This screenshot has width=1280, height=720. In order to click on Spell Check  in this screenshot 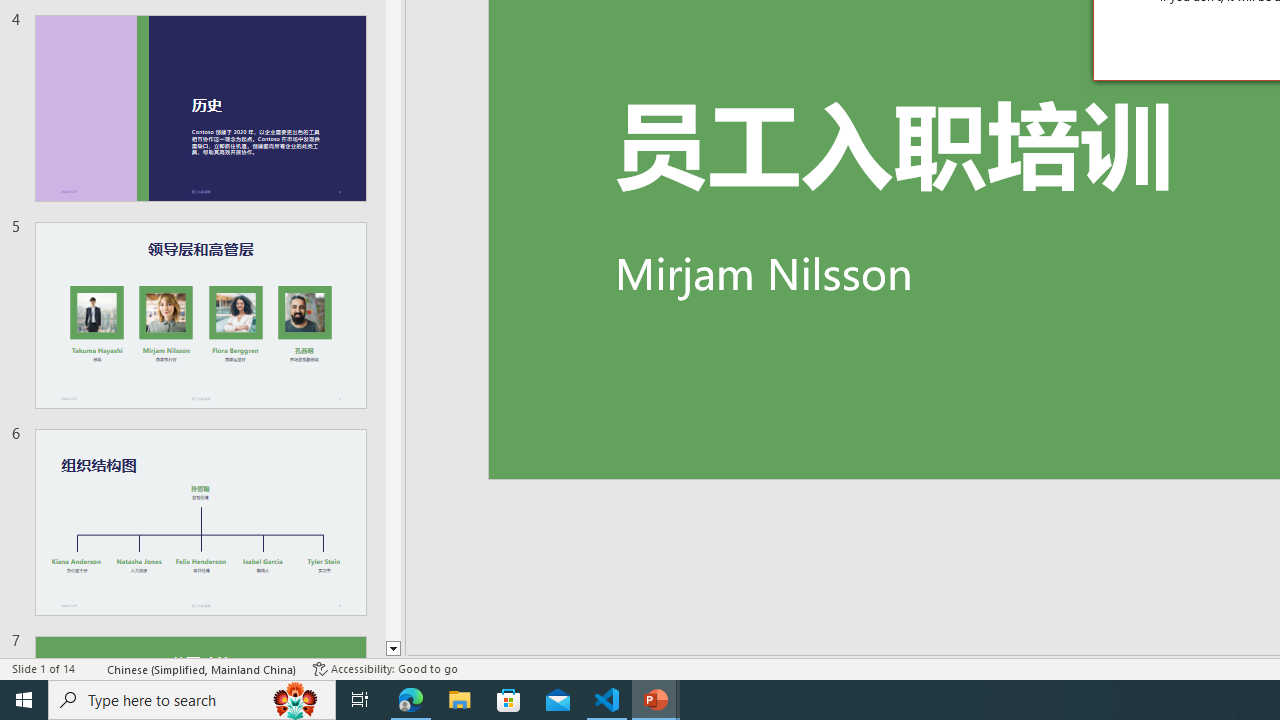, I will do `click(92, 668)`.